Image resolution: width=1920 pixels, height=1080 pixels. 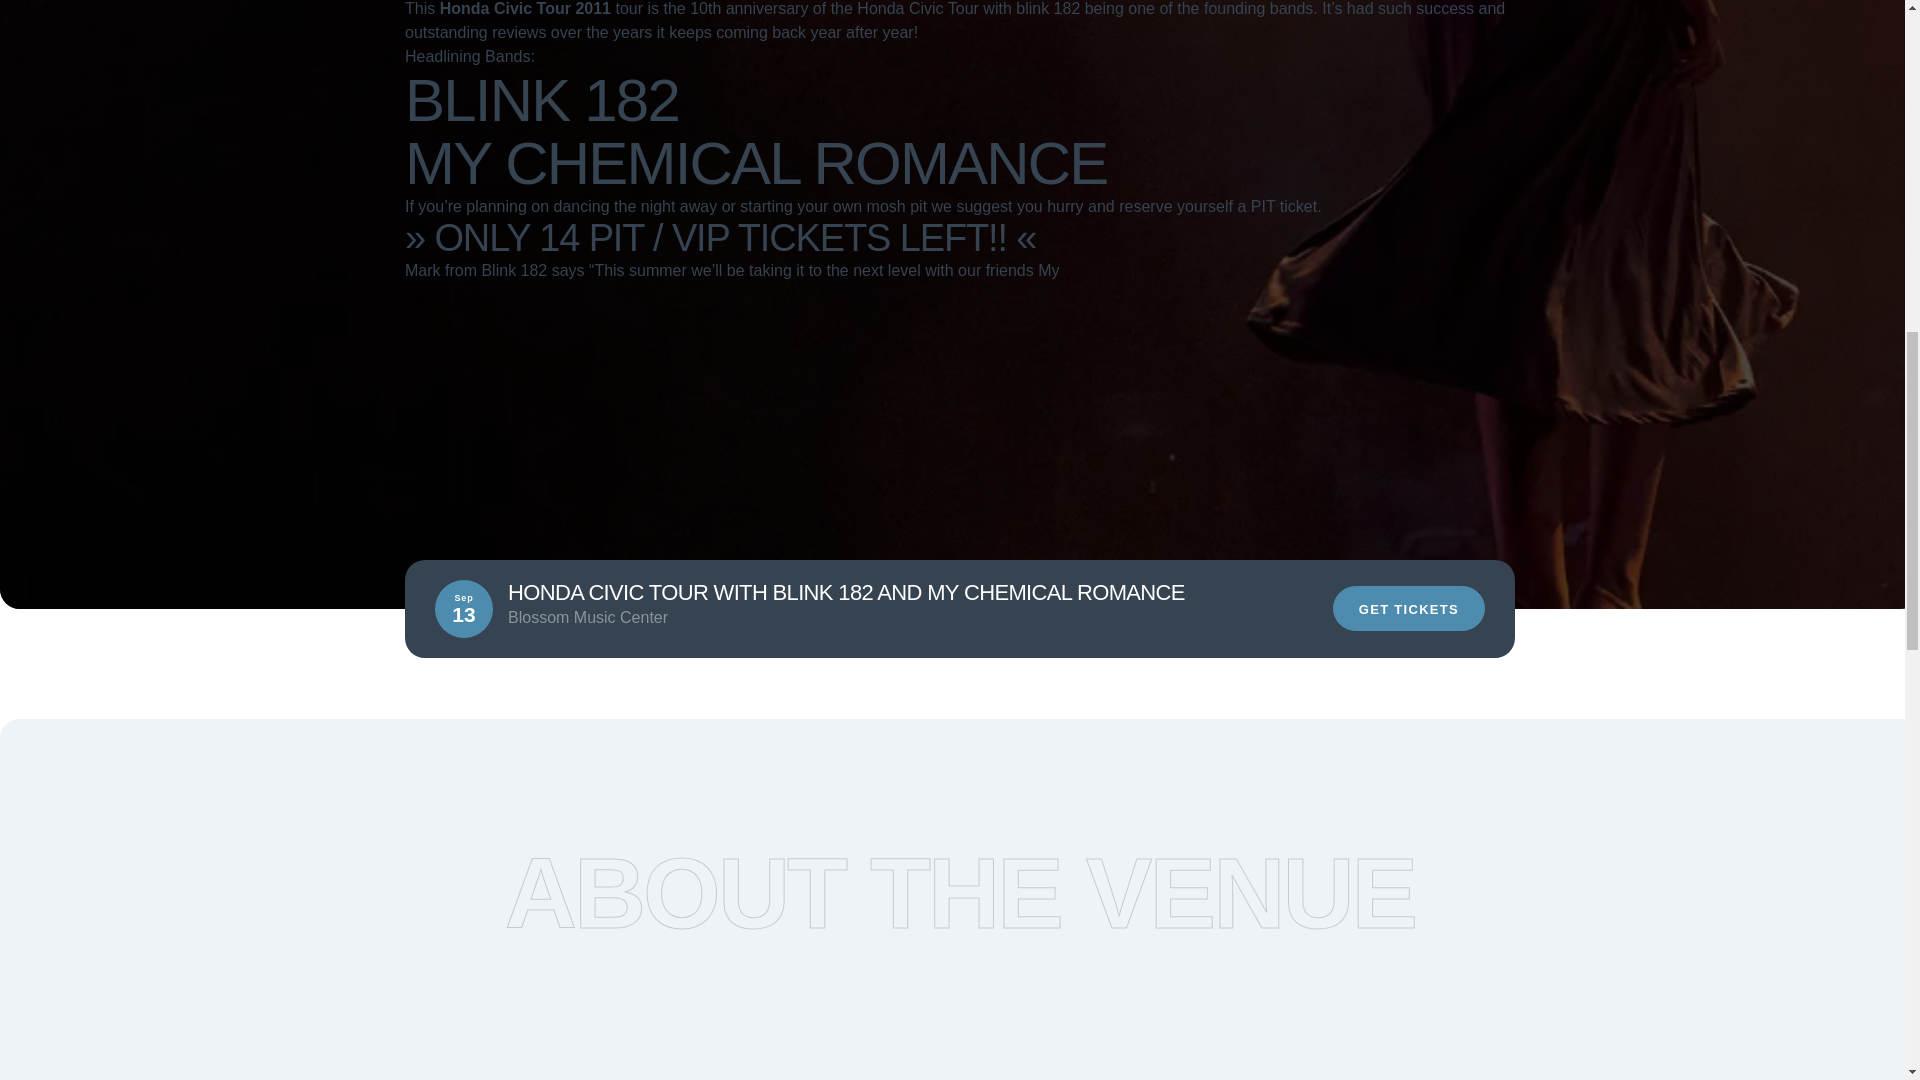 What do you see at coordinates (630, 610) in the screenshot?
I see `Archive` at bounding box center [630, 610].